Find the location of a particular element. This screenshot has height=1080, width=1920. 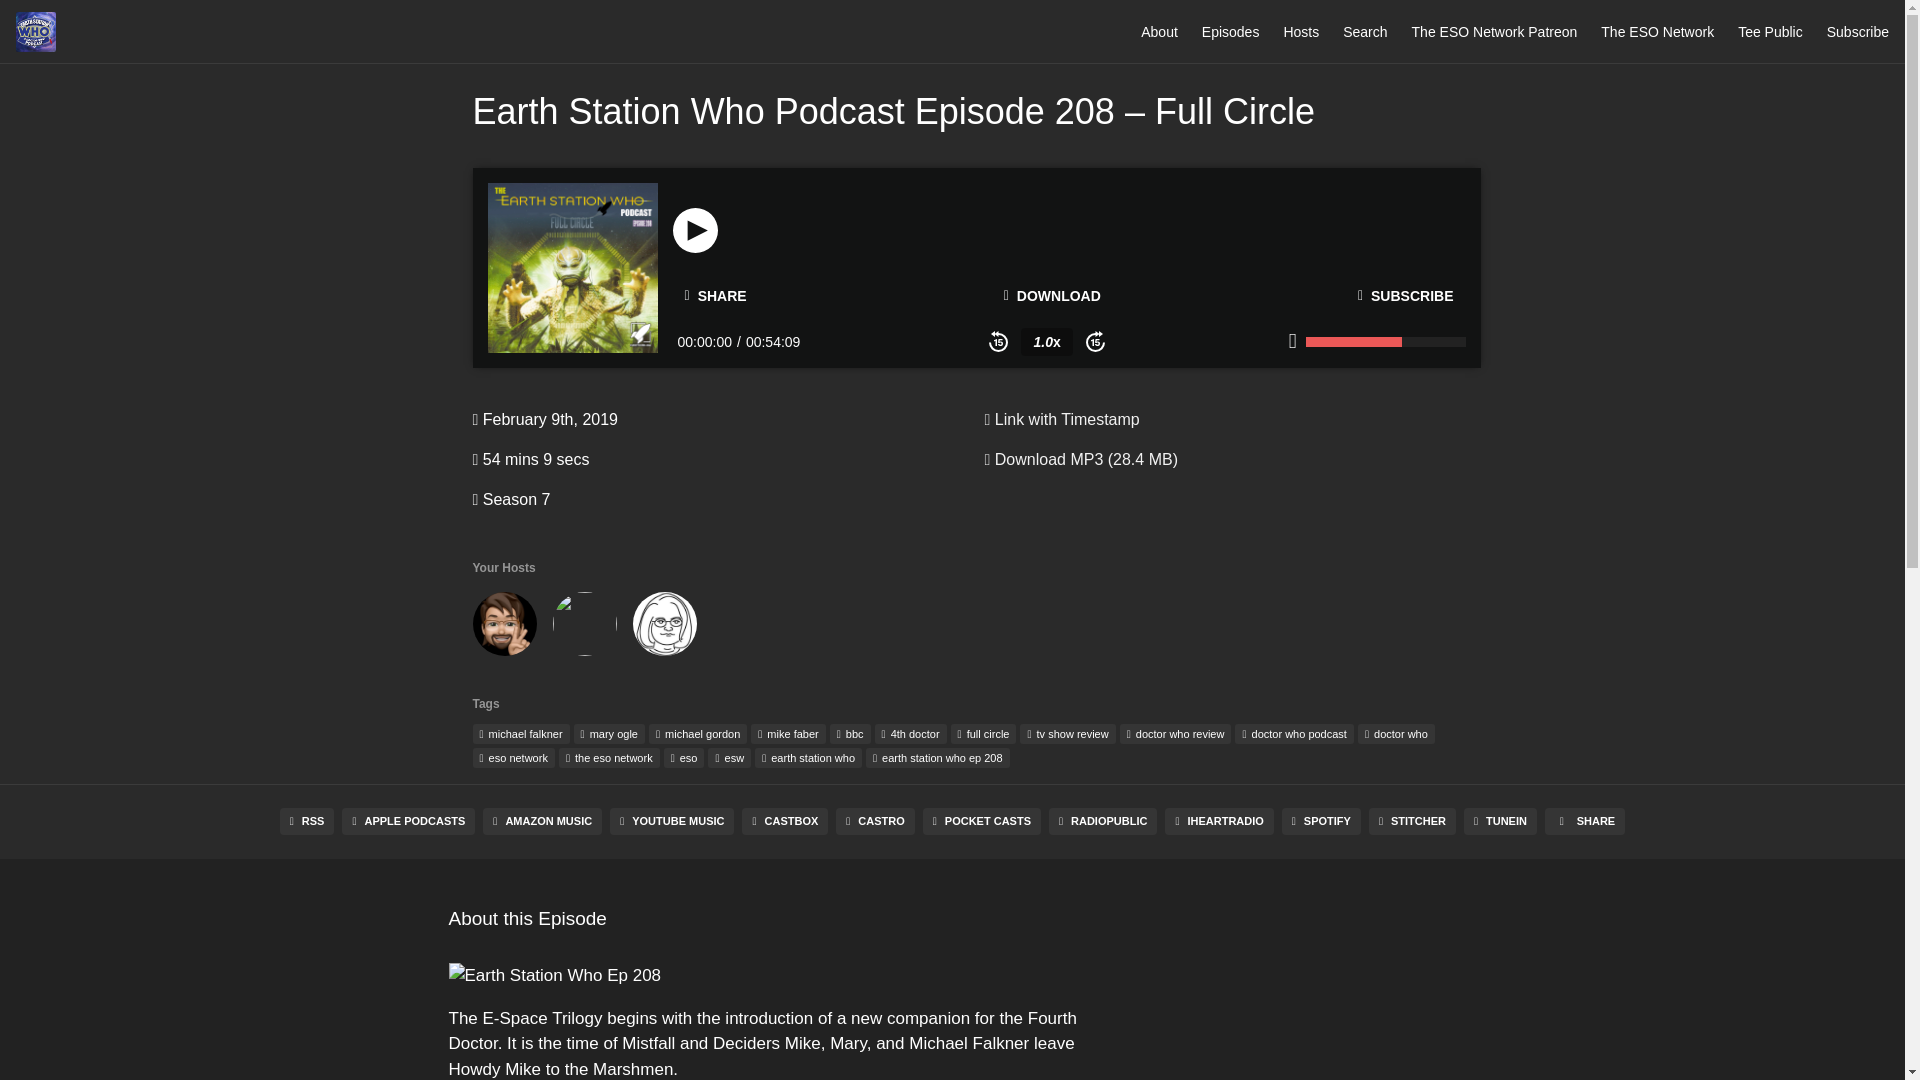

doctor who is located at coordinates (1396, 734).